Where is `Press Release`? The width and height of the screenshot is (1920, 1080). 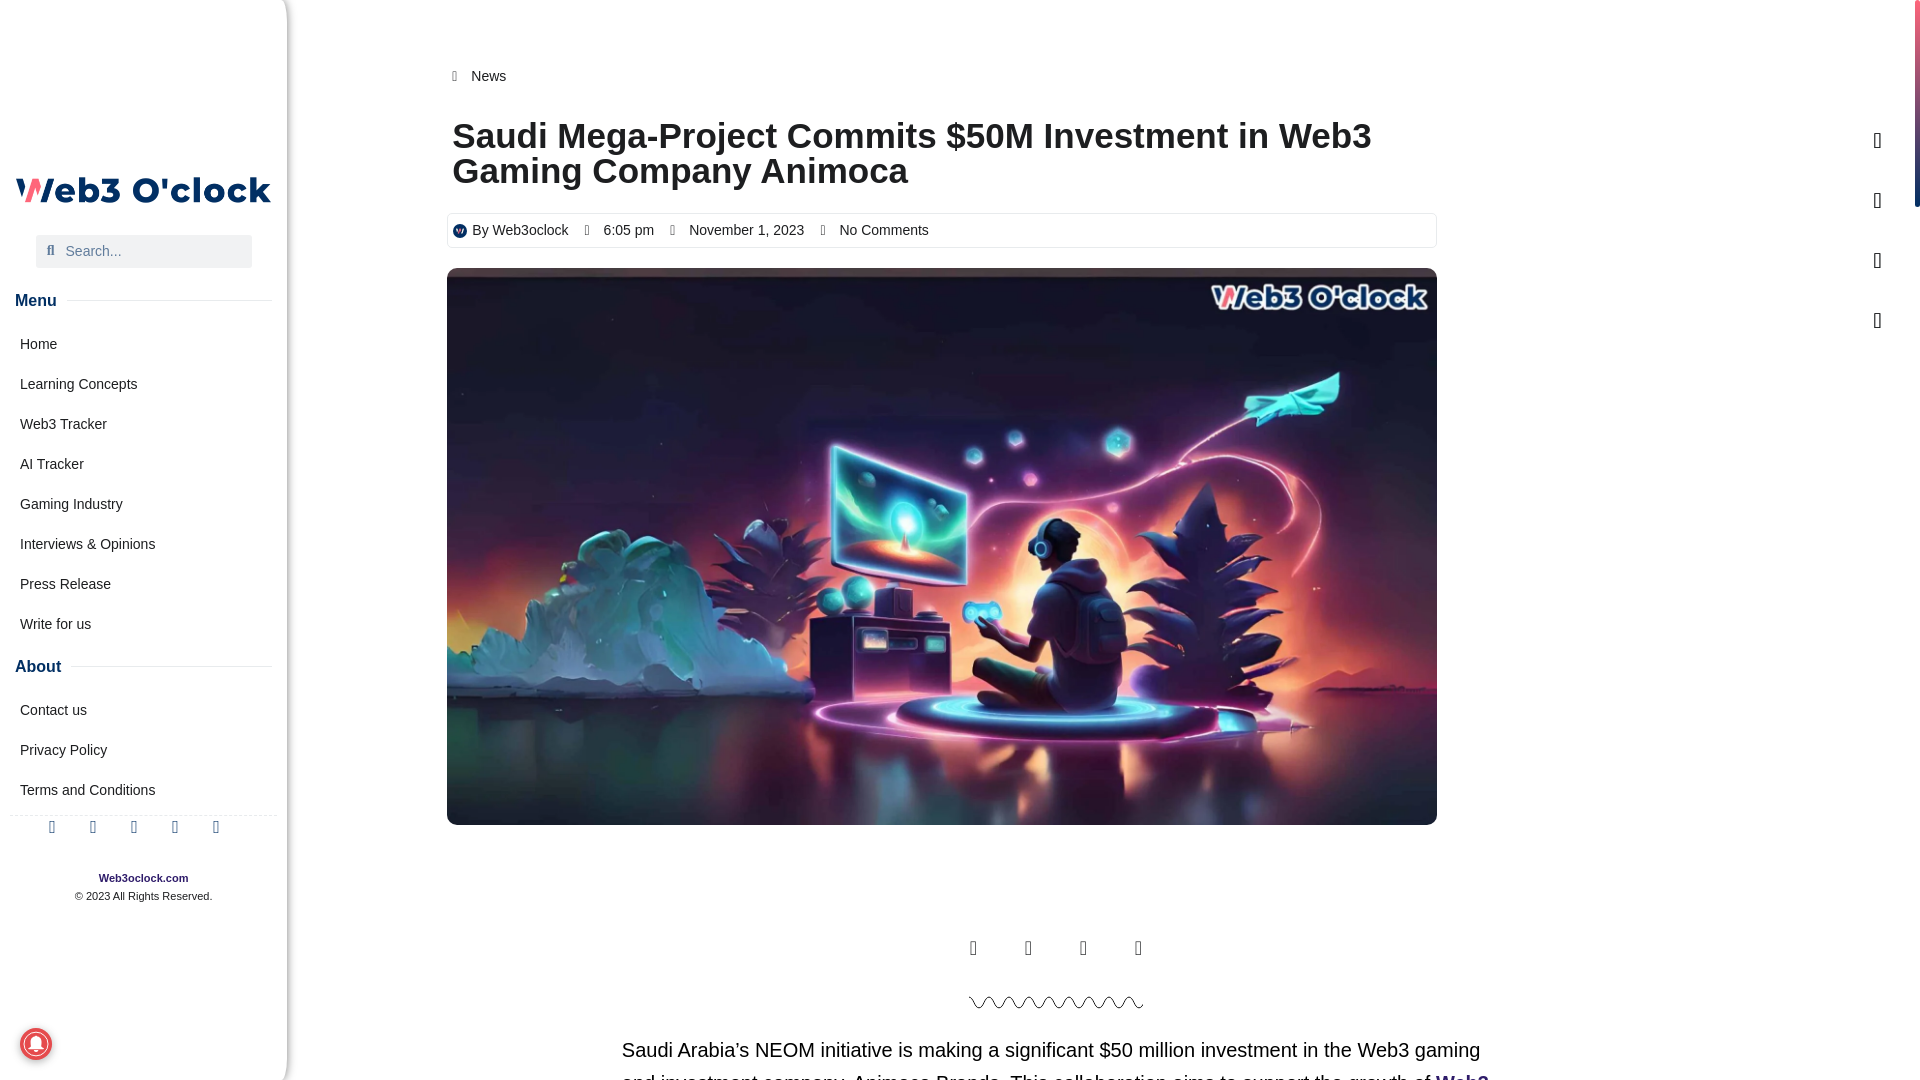
Press Release is located at coordinates (144, 583).